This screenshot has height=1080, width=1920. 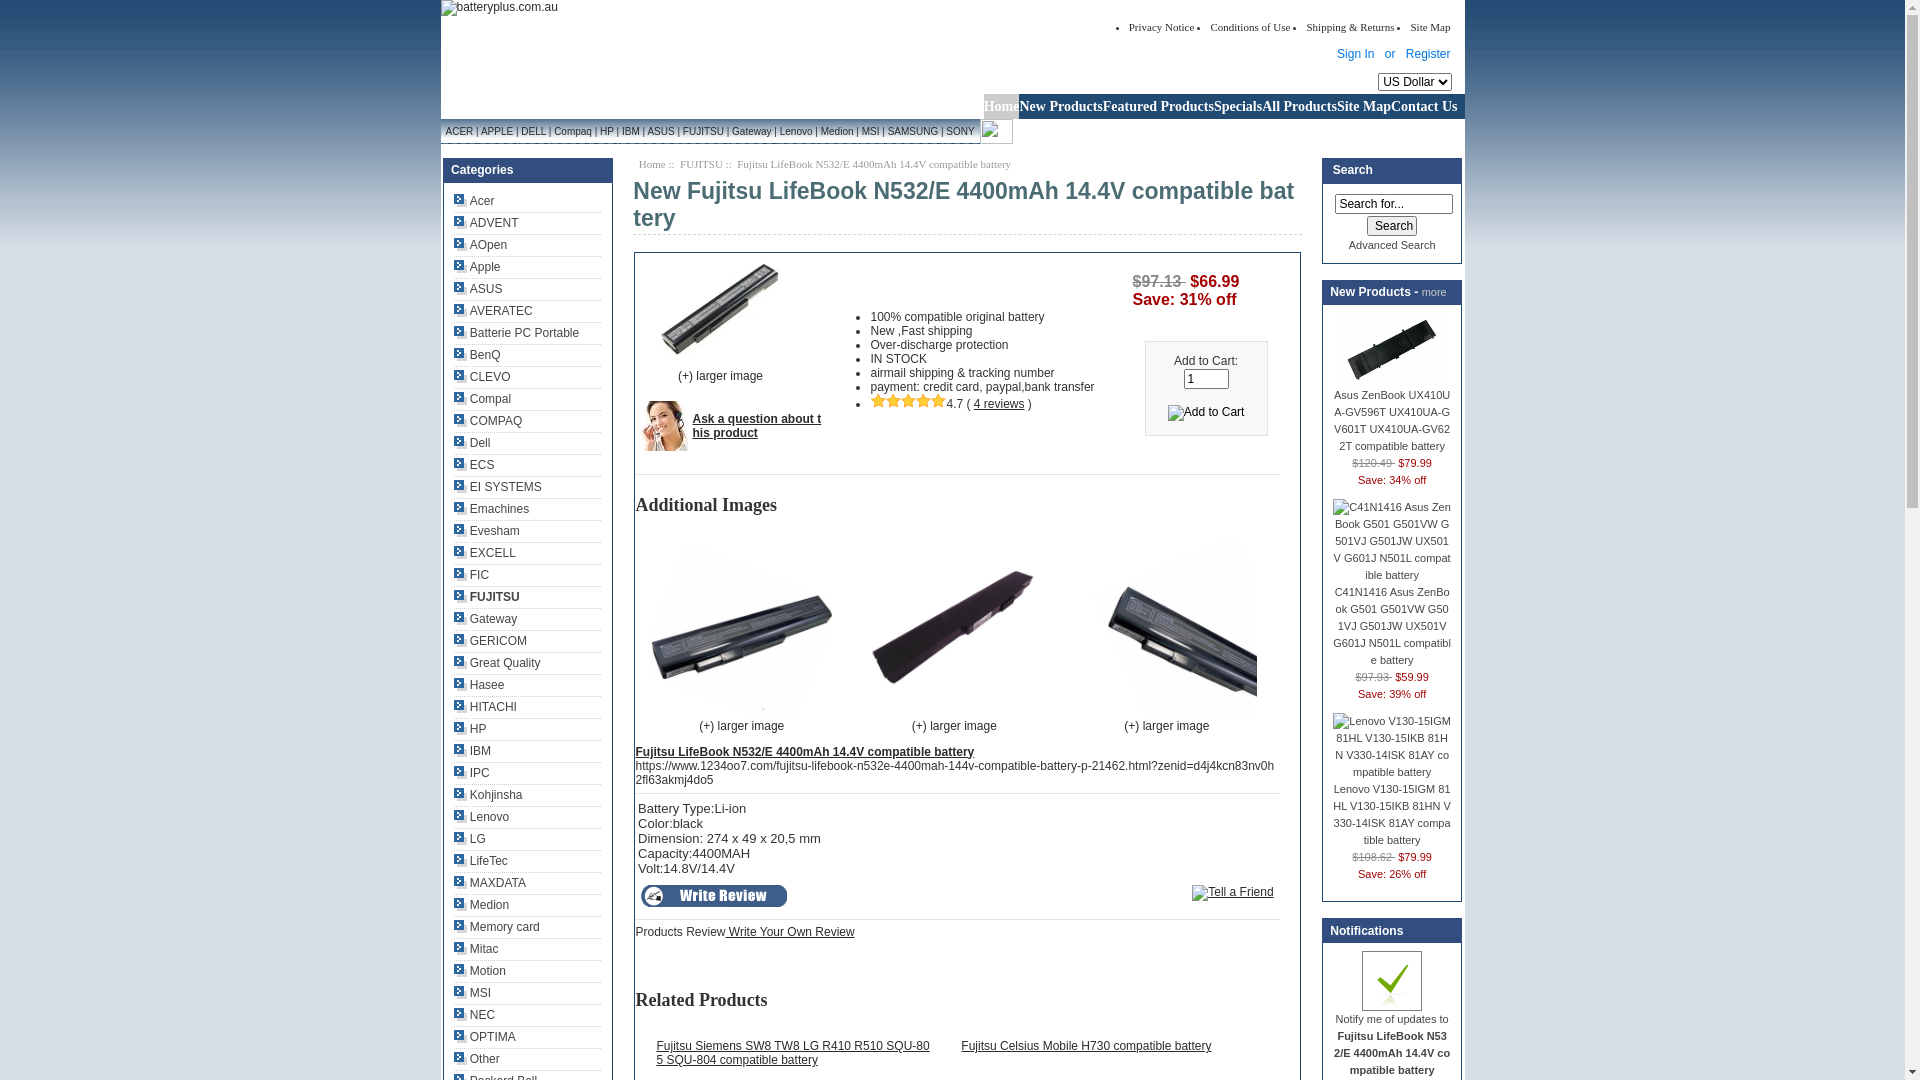 What do you see at coordinates (1167, 629) in the screenshot?
I see ` Fujitsu LifeBook N532/E 4400mAh 14.4V compatible battery ` at bounding box center [1167, 629].